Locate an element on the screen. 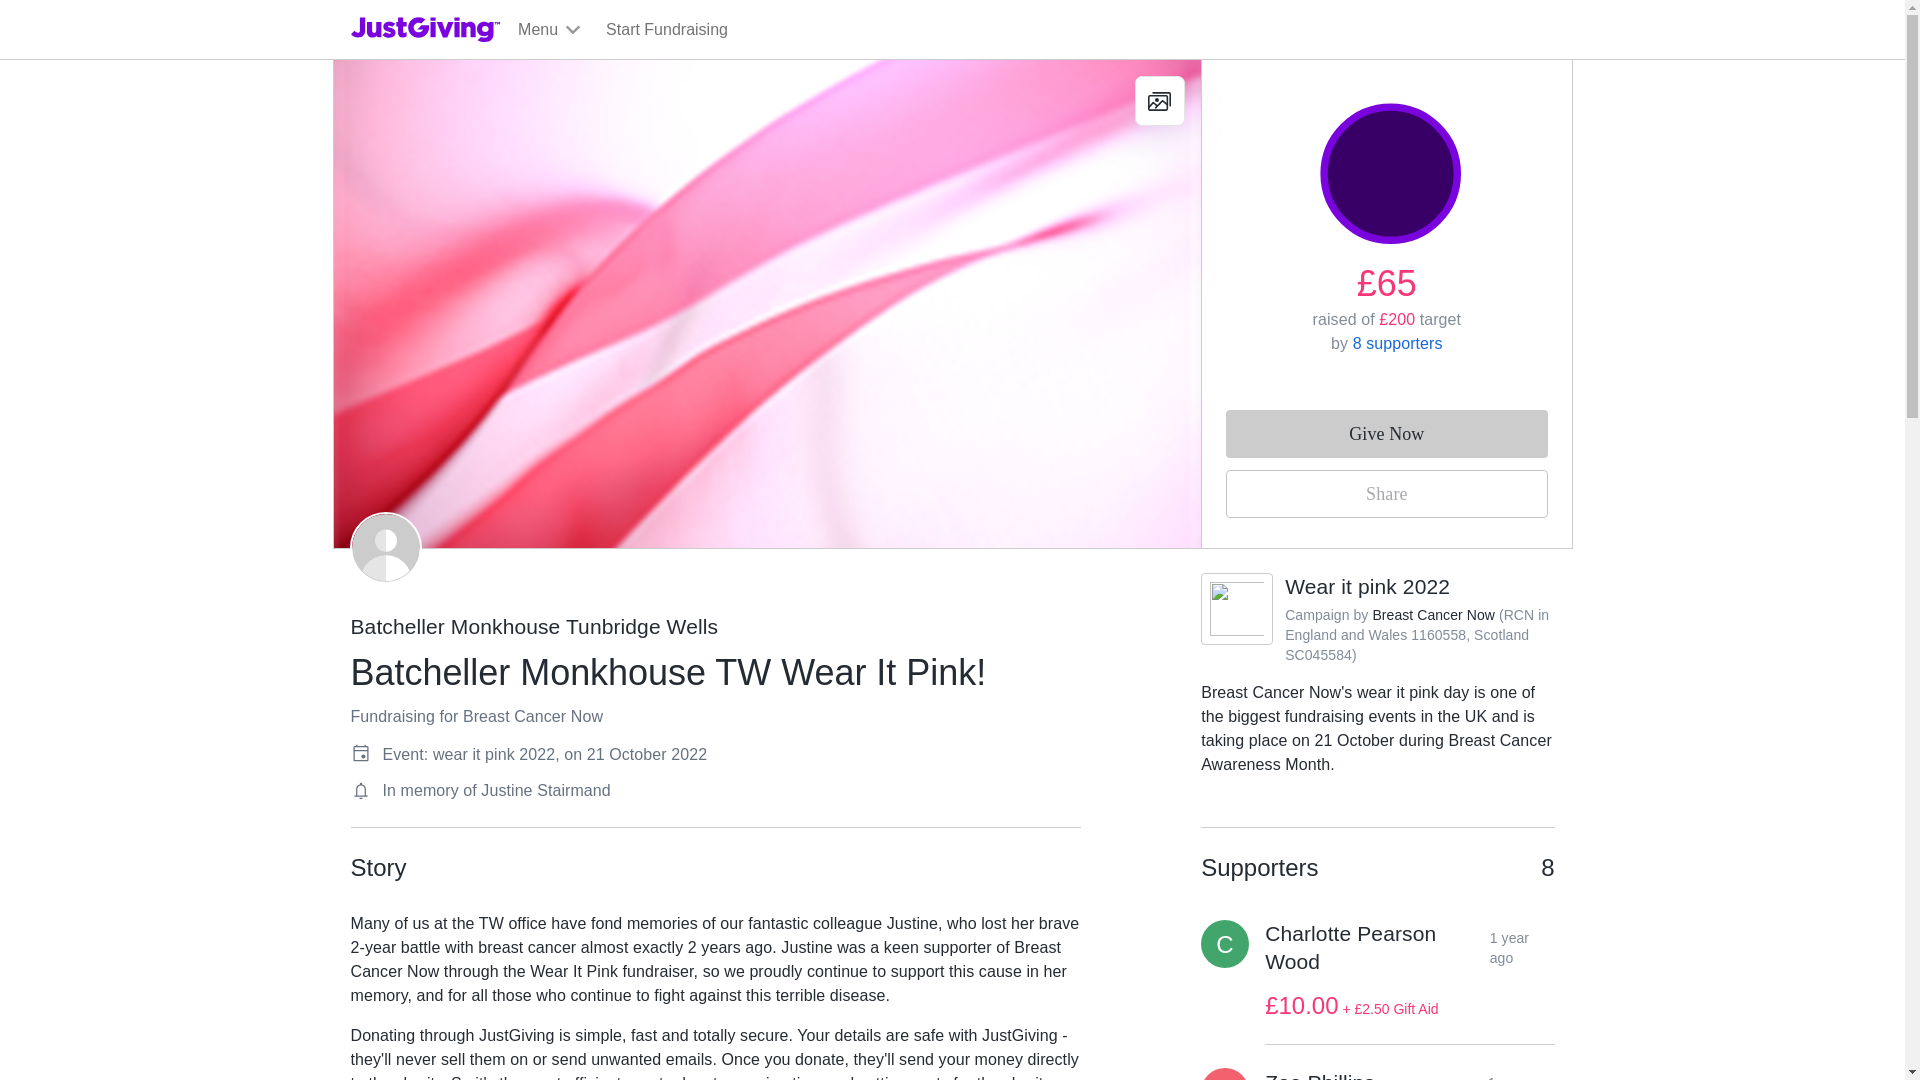 The width and height of the screenshot is (1920, 1080). Start Fundraising is located at coordinates (666, 30).